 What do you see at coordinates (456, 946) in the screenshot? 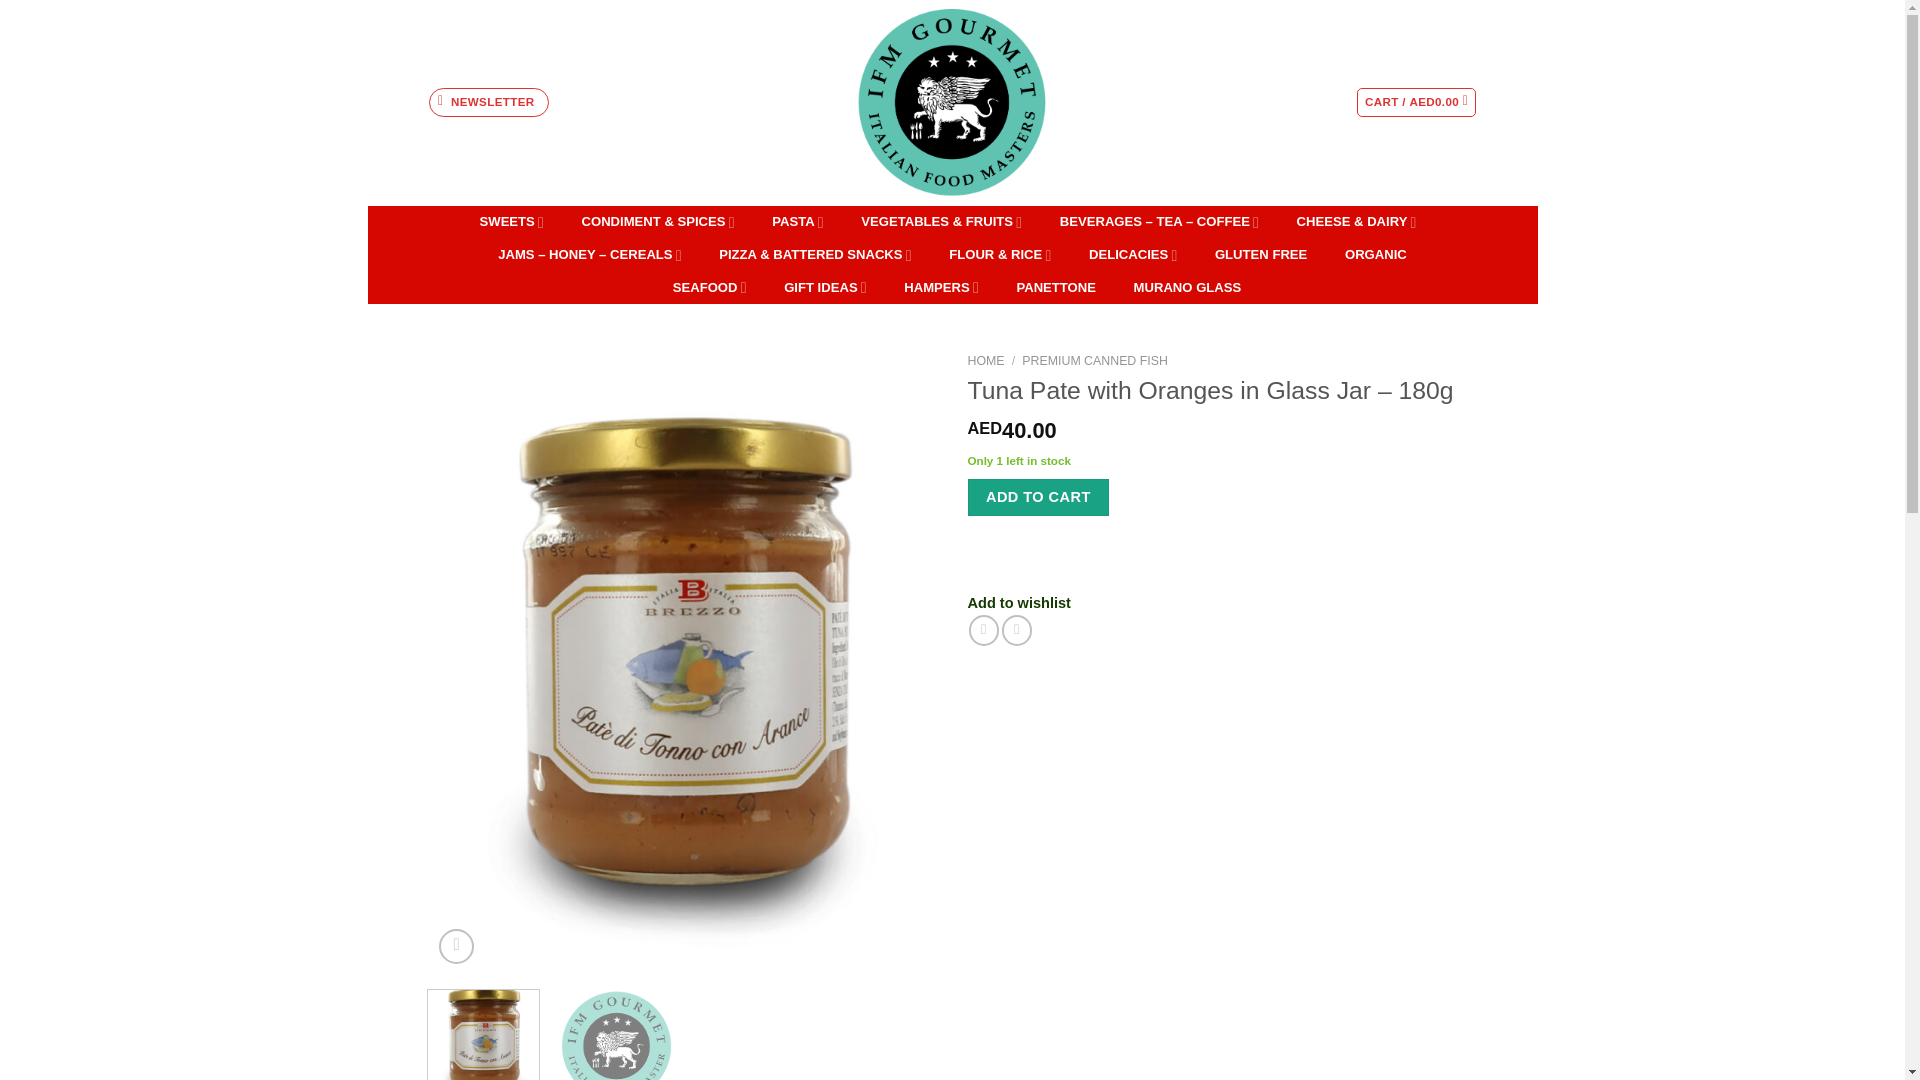
I see `Zoom` at bounding box center [456, 946].